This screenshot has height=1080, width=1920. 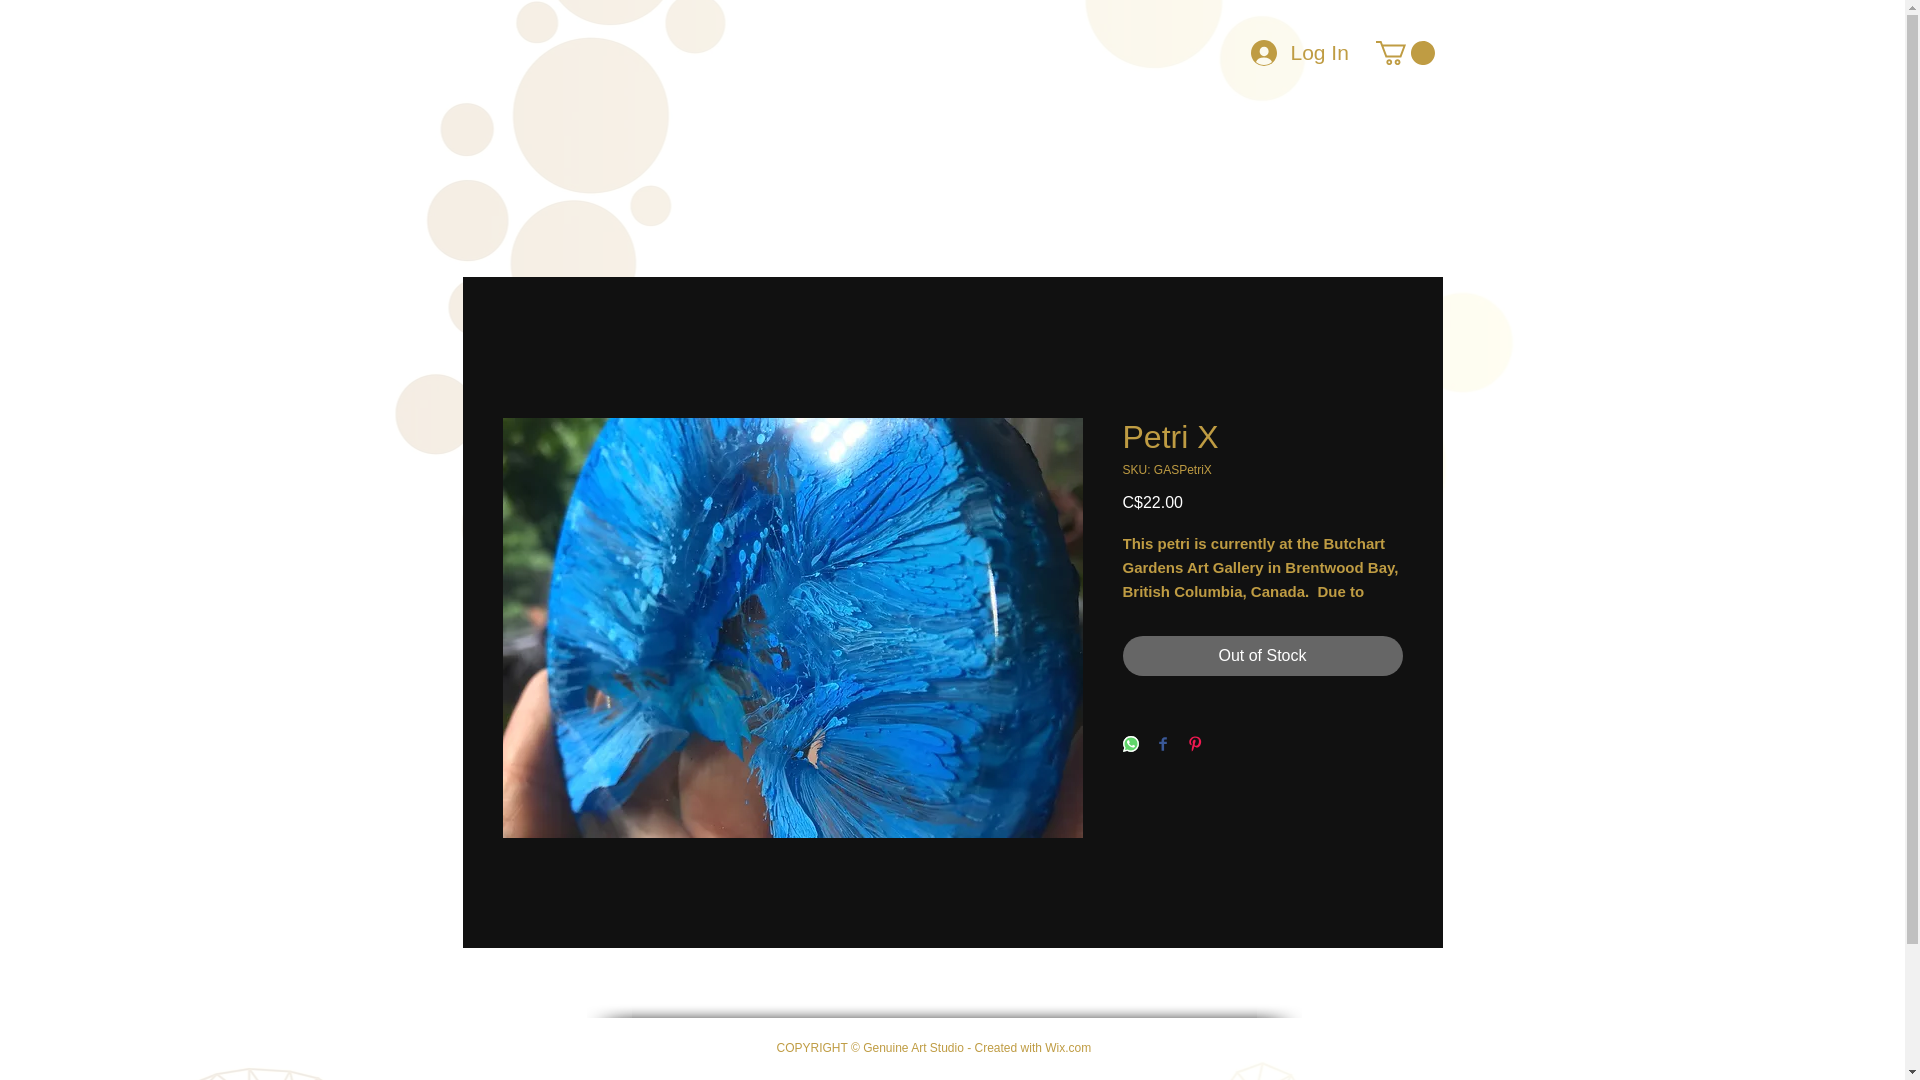 I want to click on Wix.com, so click(x=1067, y=1048).